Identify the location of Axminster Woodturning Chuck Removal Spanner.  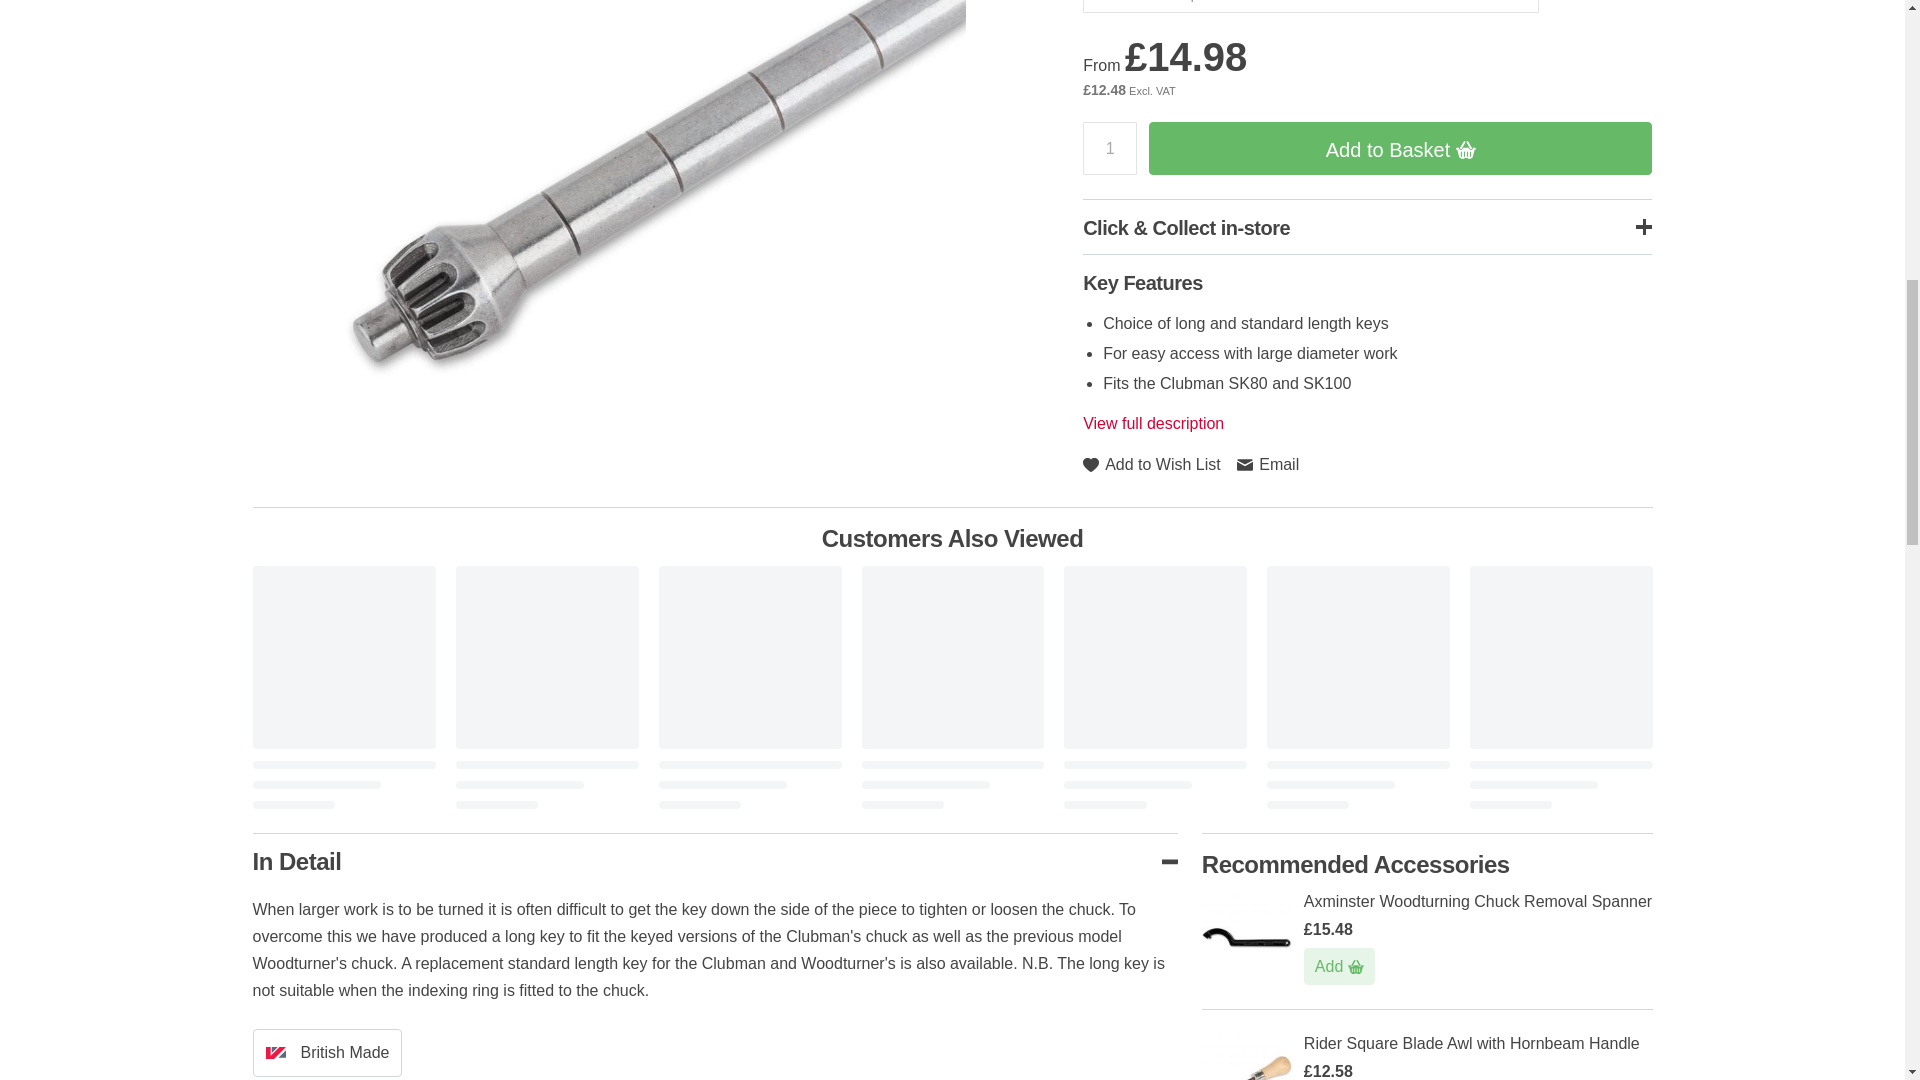
(1477, 902).